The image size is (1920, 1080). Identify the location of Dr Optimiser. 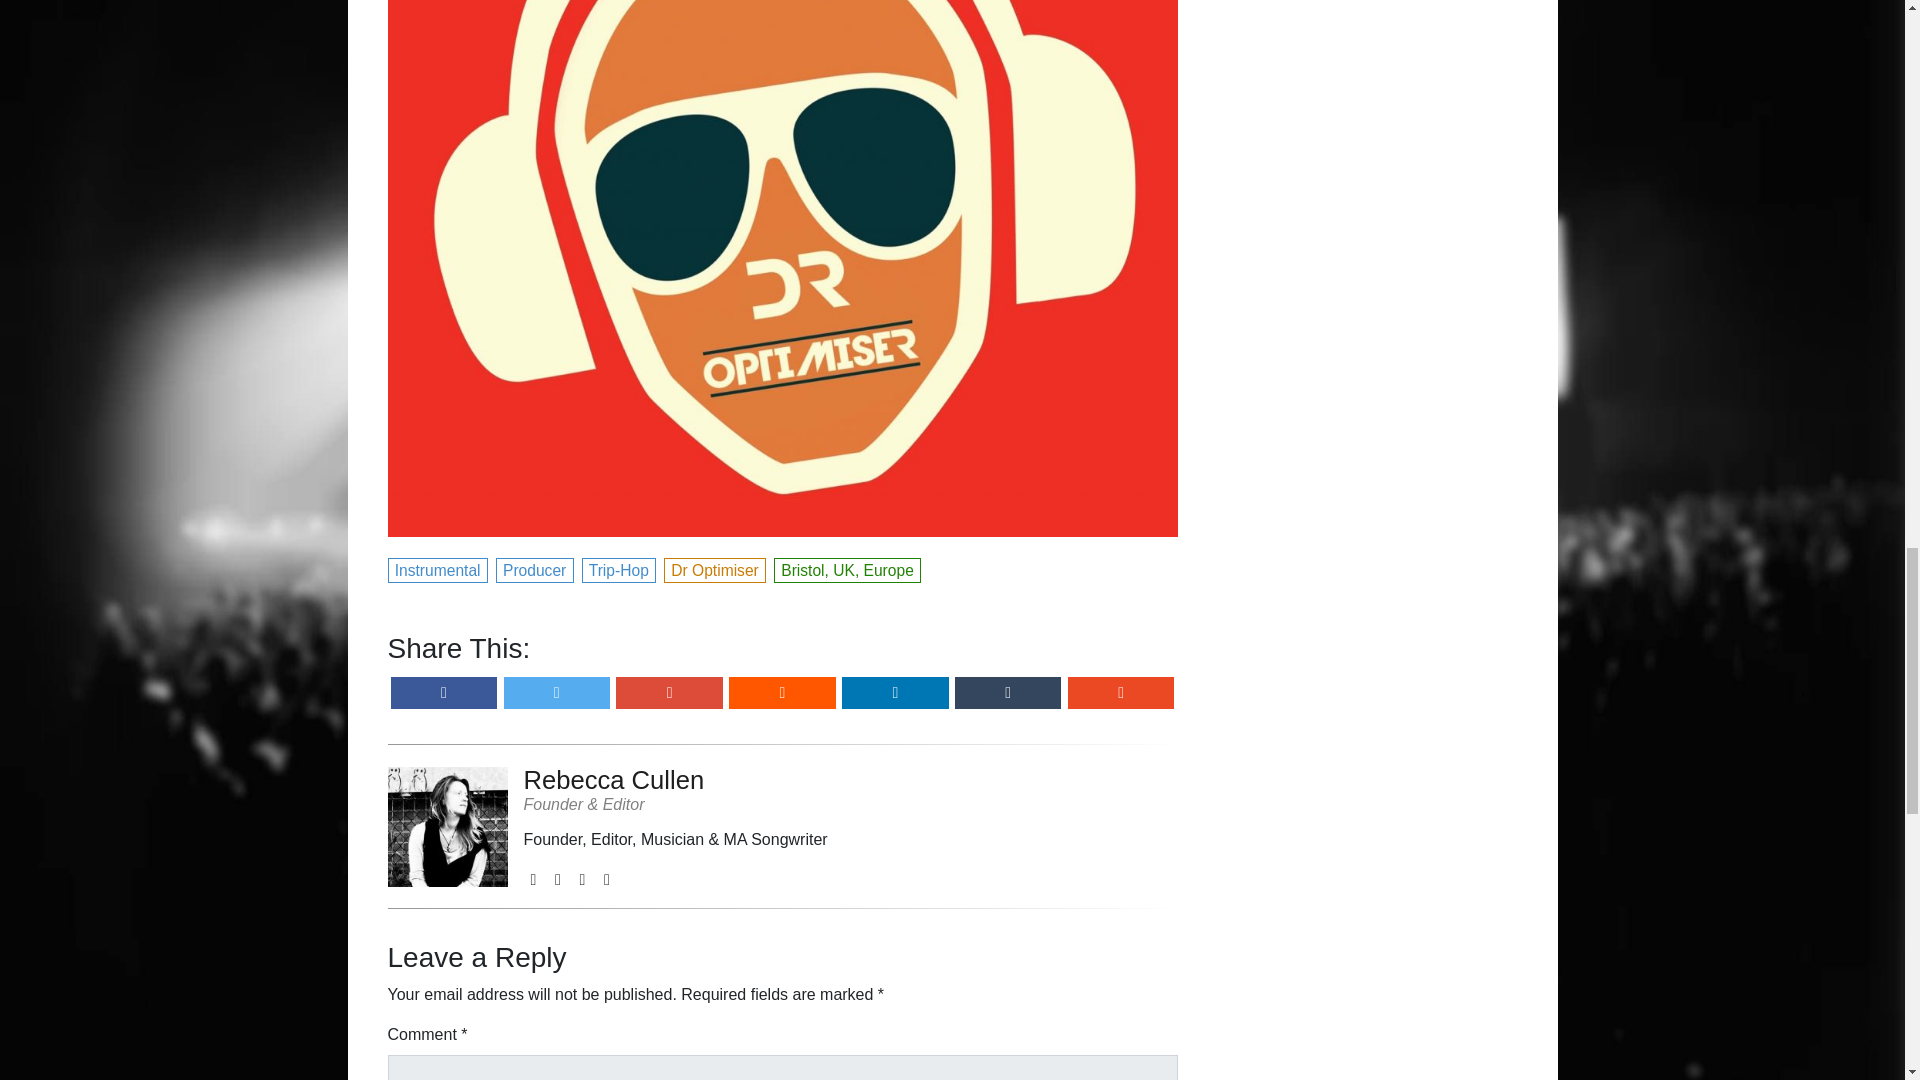
(716, 568).